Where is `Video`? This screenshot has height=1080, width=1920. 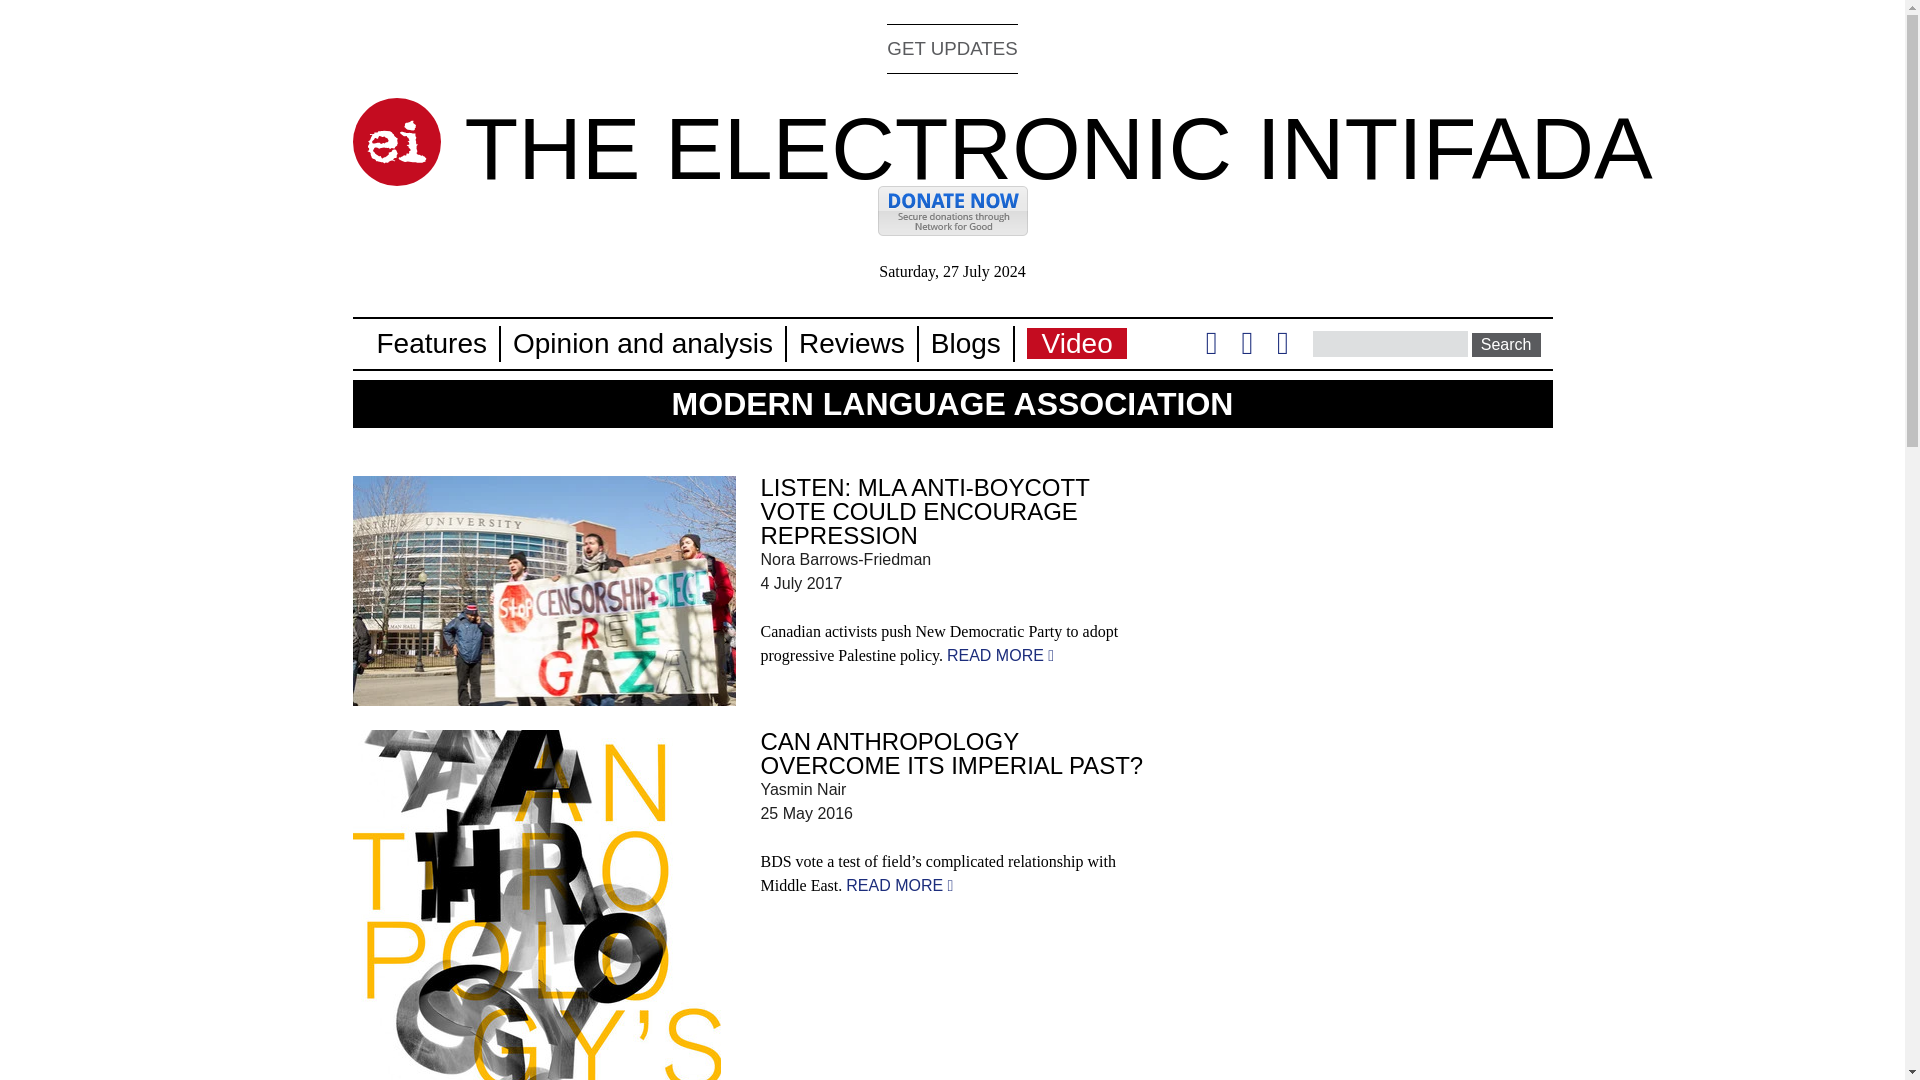
Video is located at coordinates (1078, 343).